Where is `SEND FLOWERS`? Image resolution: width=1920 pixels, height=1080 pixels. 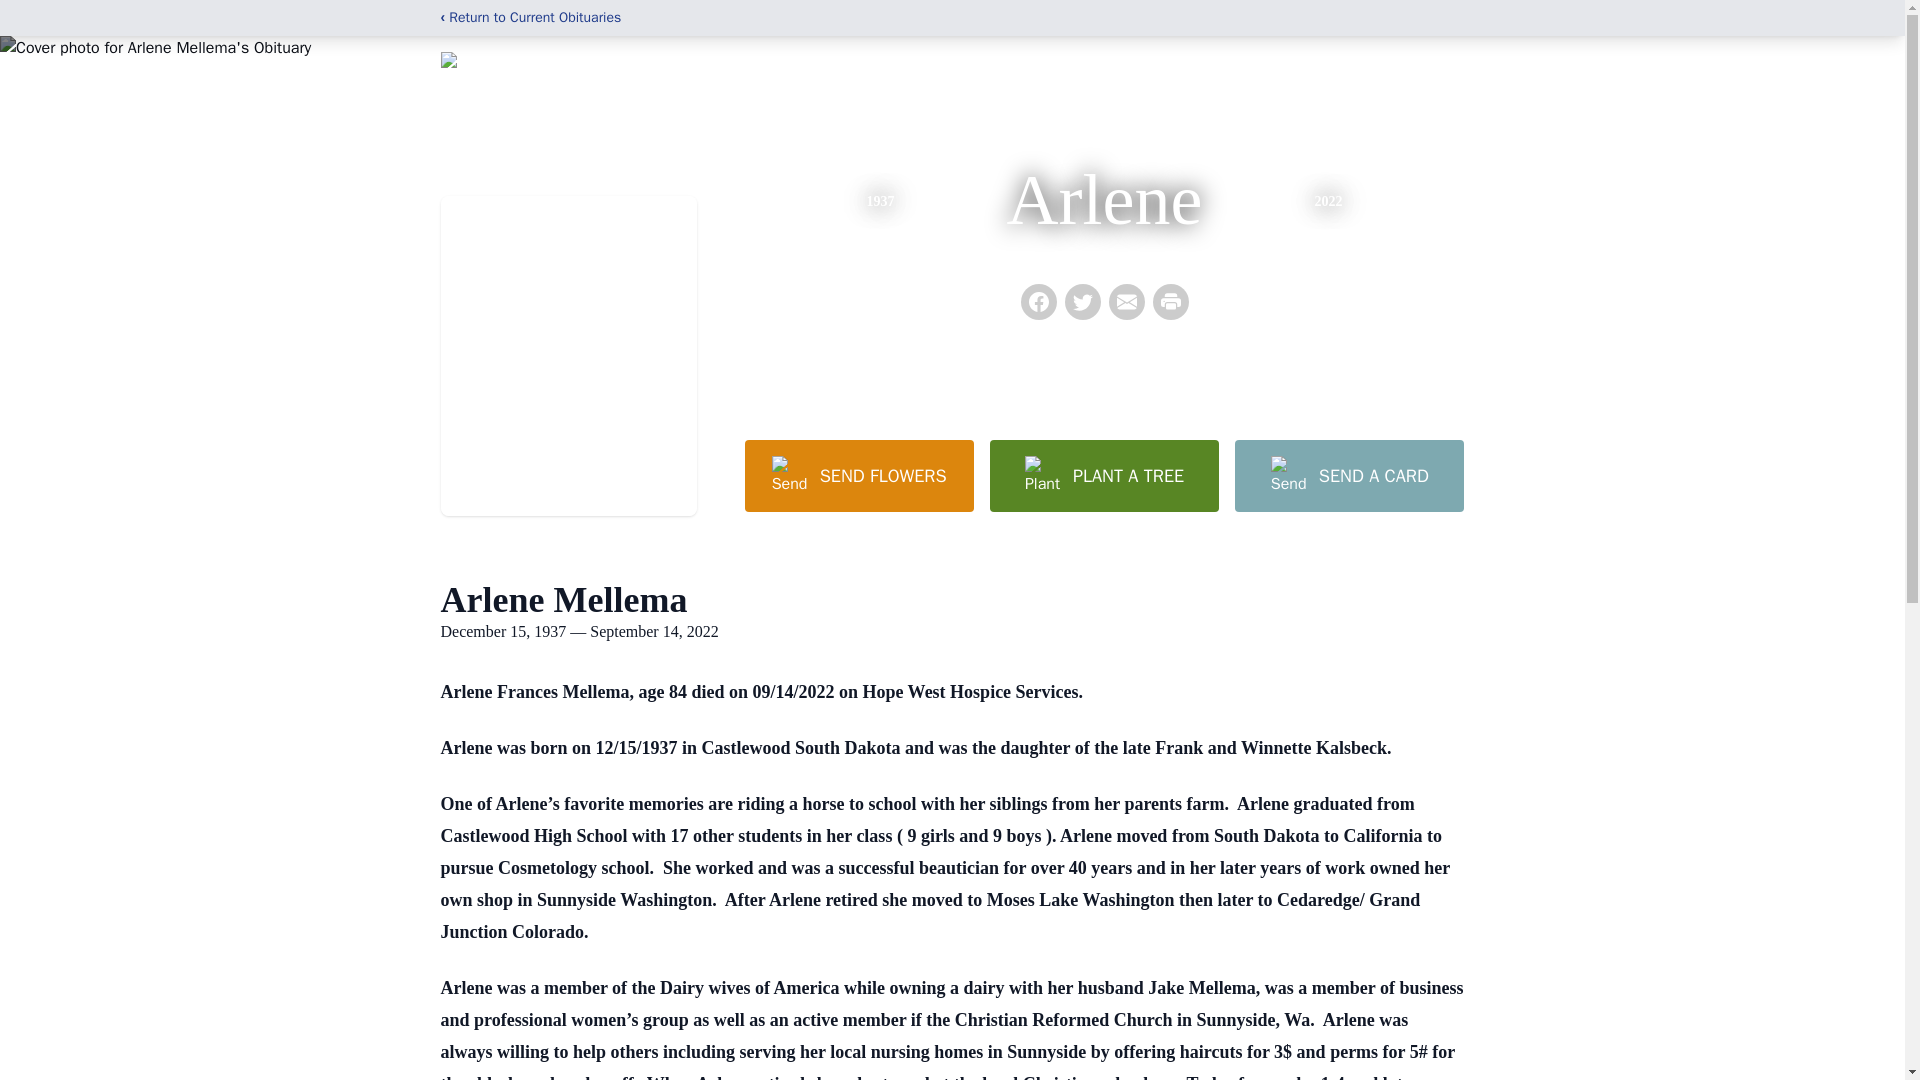 SEND FLOWERS is located at coordinates (858, 475).